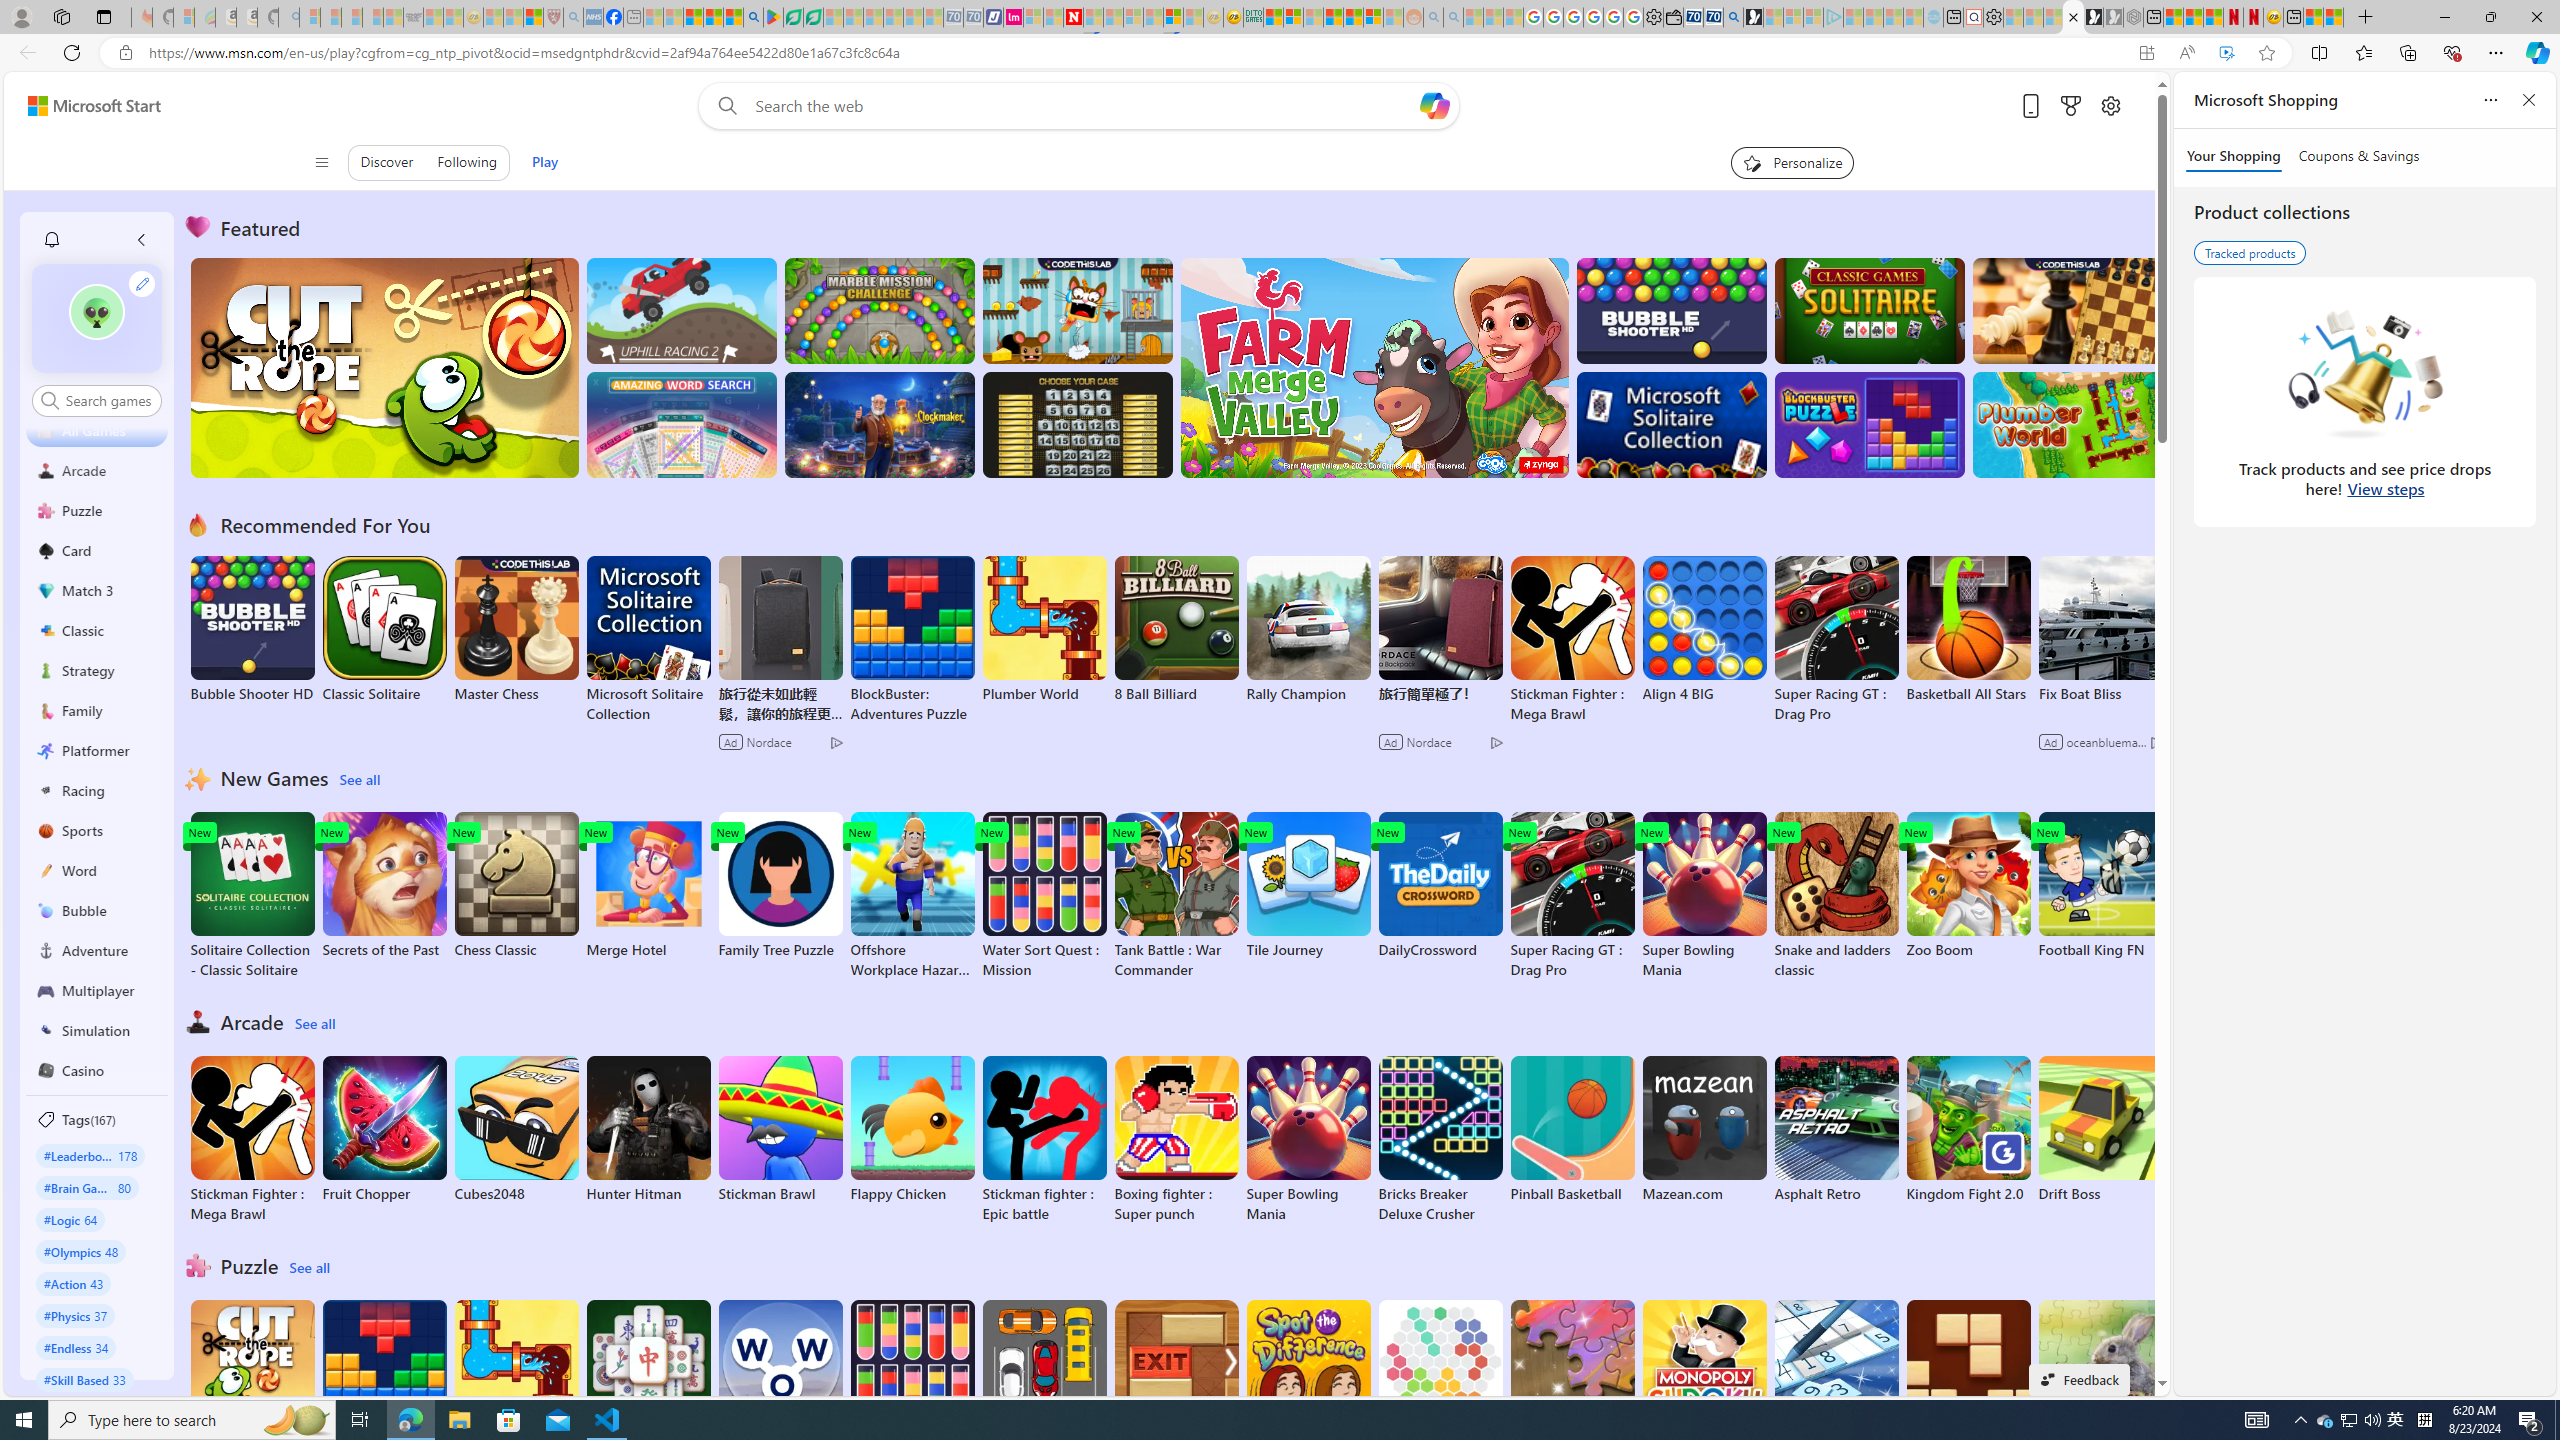  I want to click on Basketball All Stars, so click(1968, 630).